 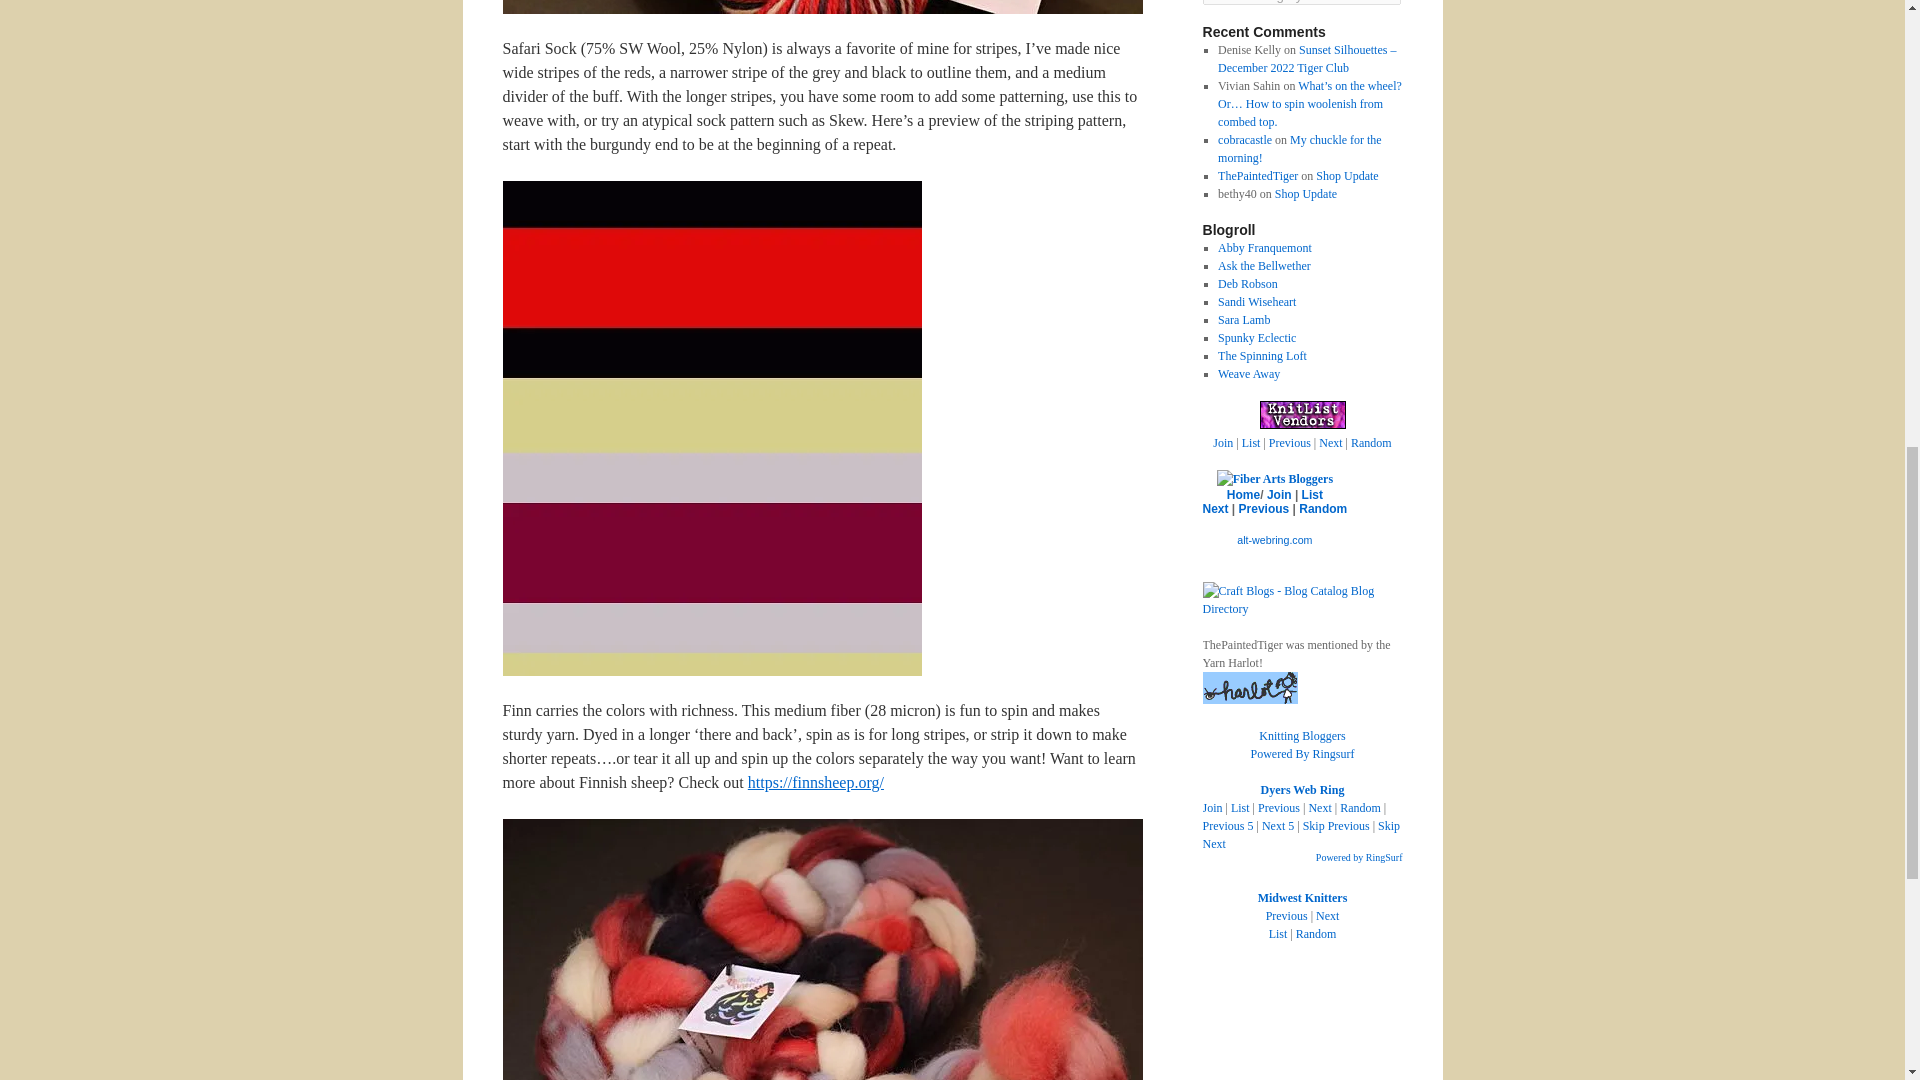 I want to click on Shop Update, so click(x=1346, y=175).